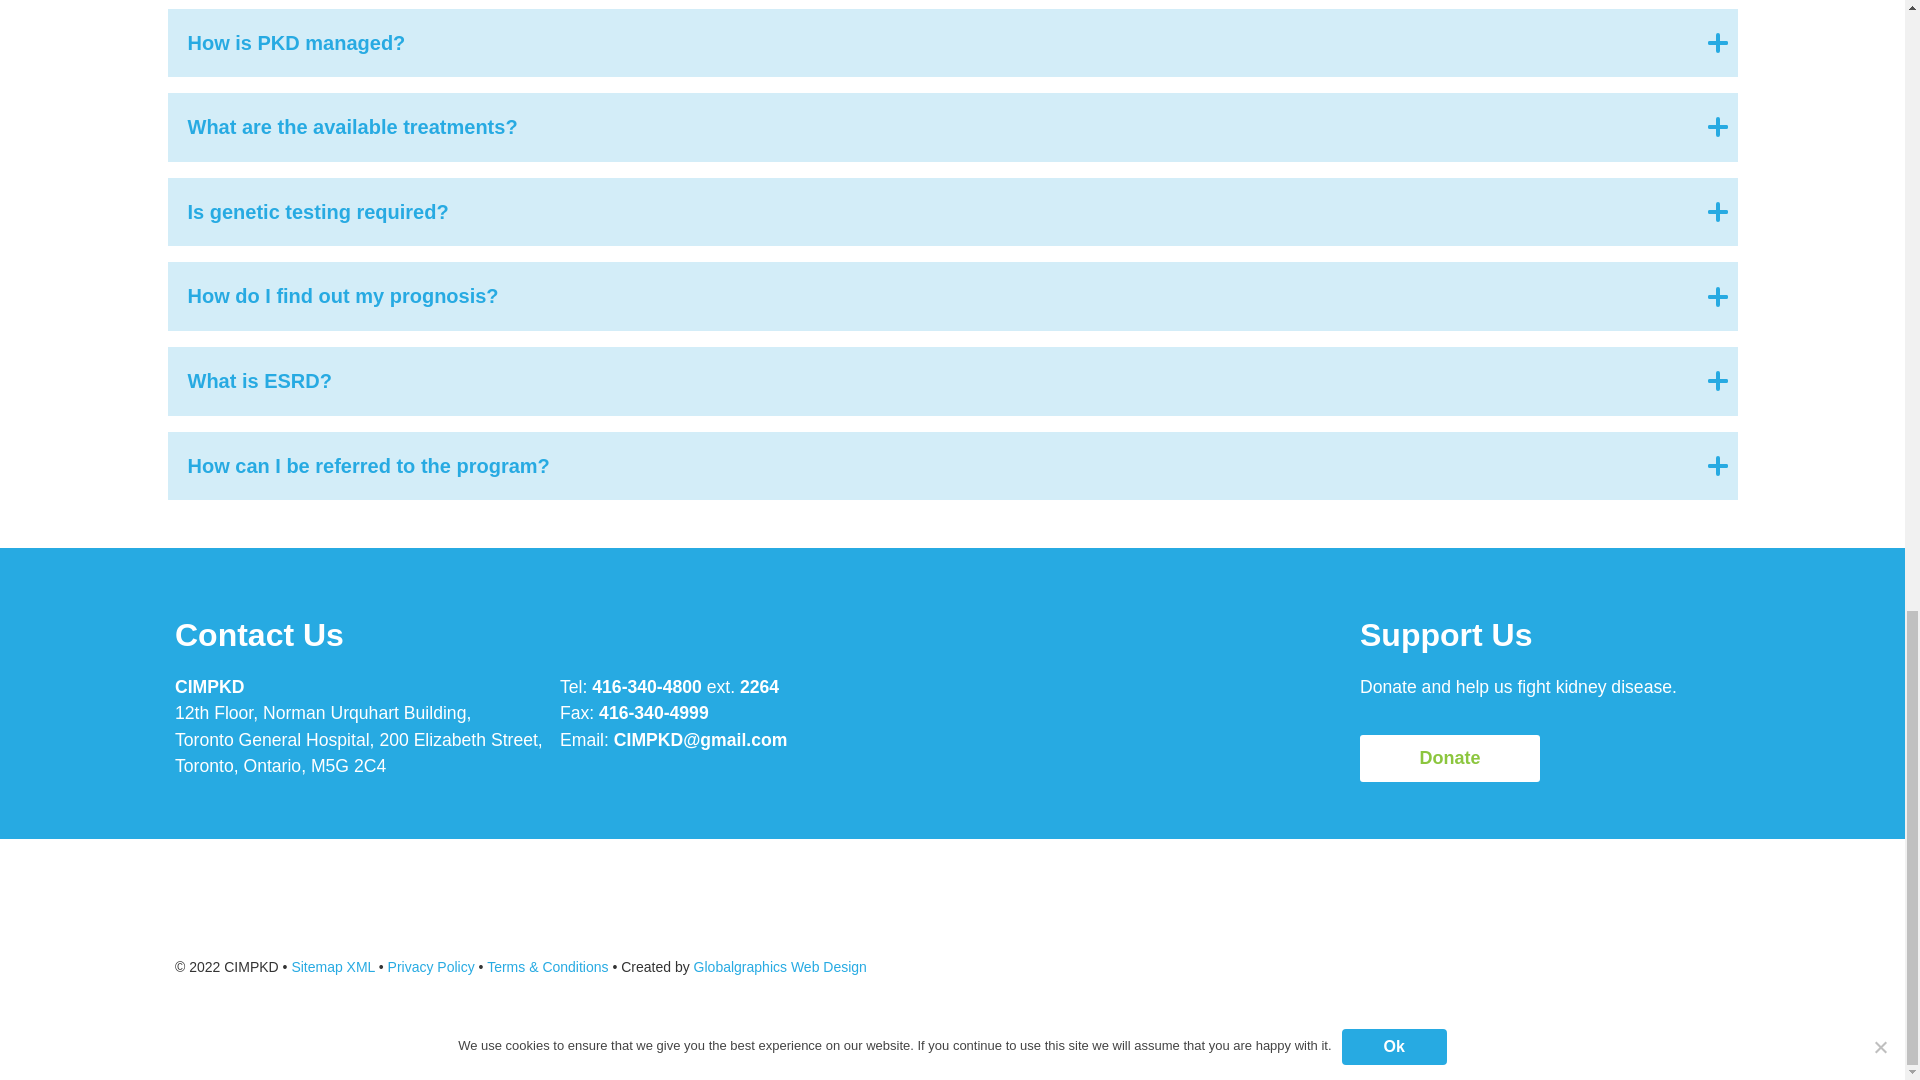 The image size is (1920, 1080). Describe the element at coordinates (332, 968) in the screenshot. I see `Sitemap XML` at that location.